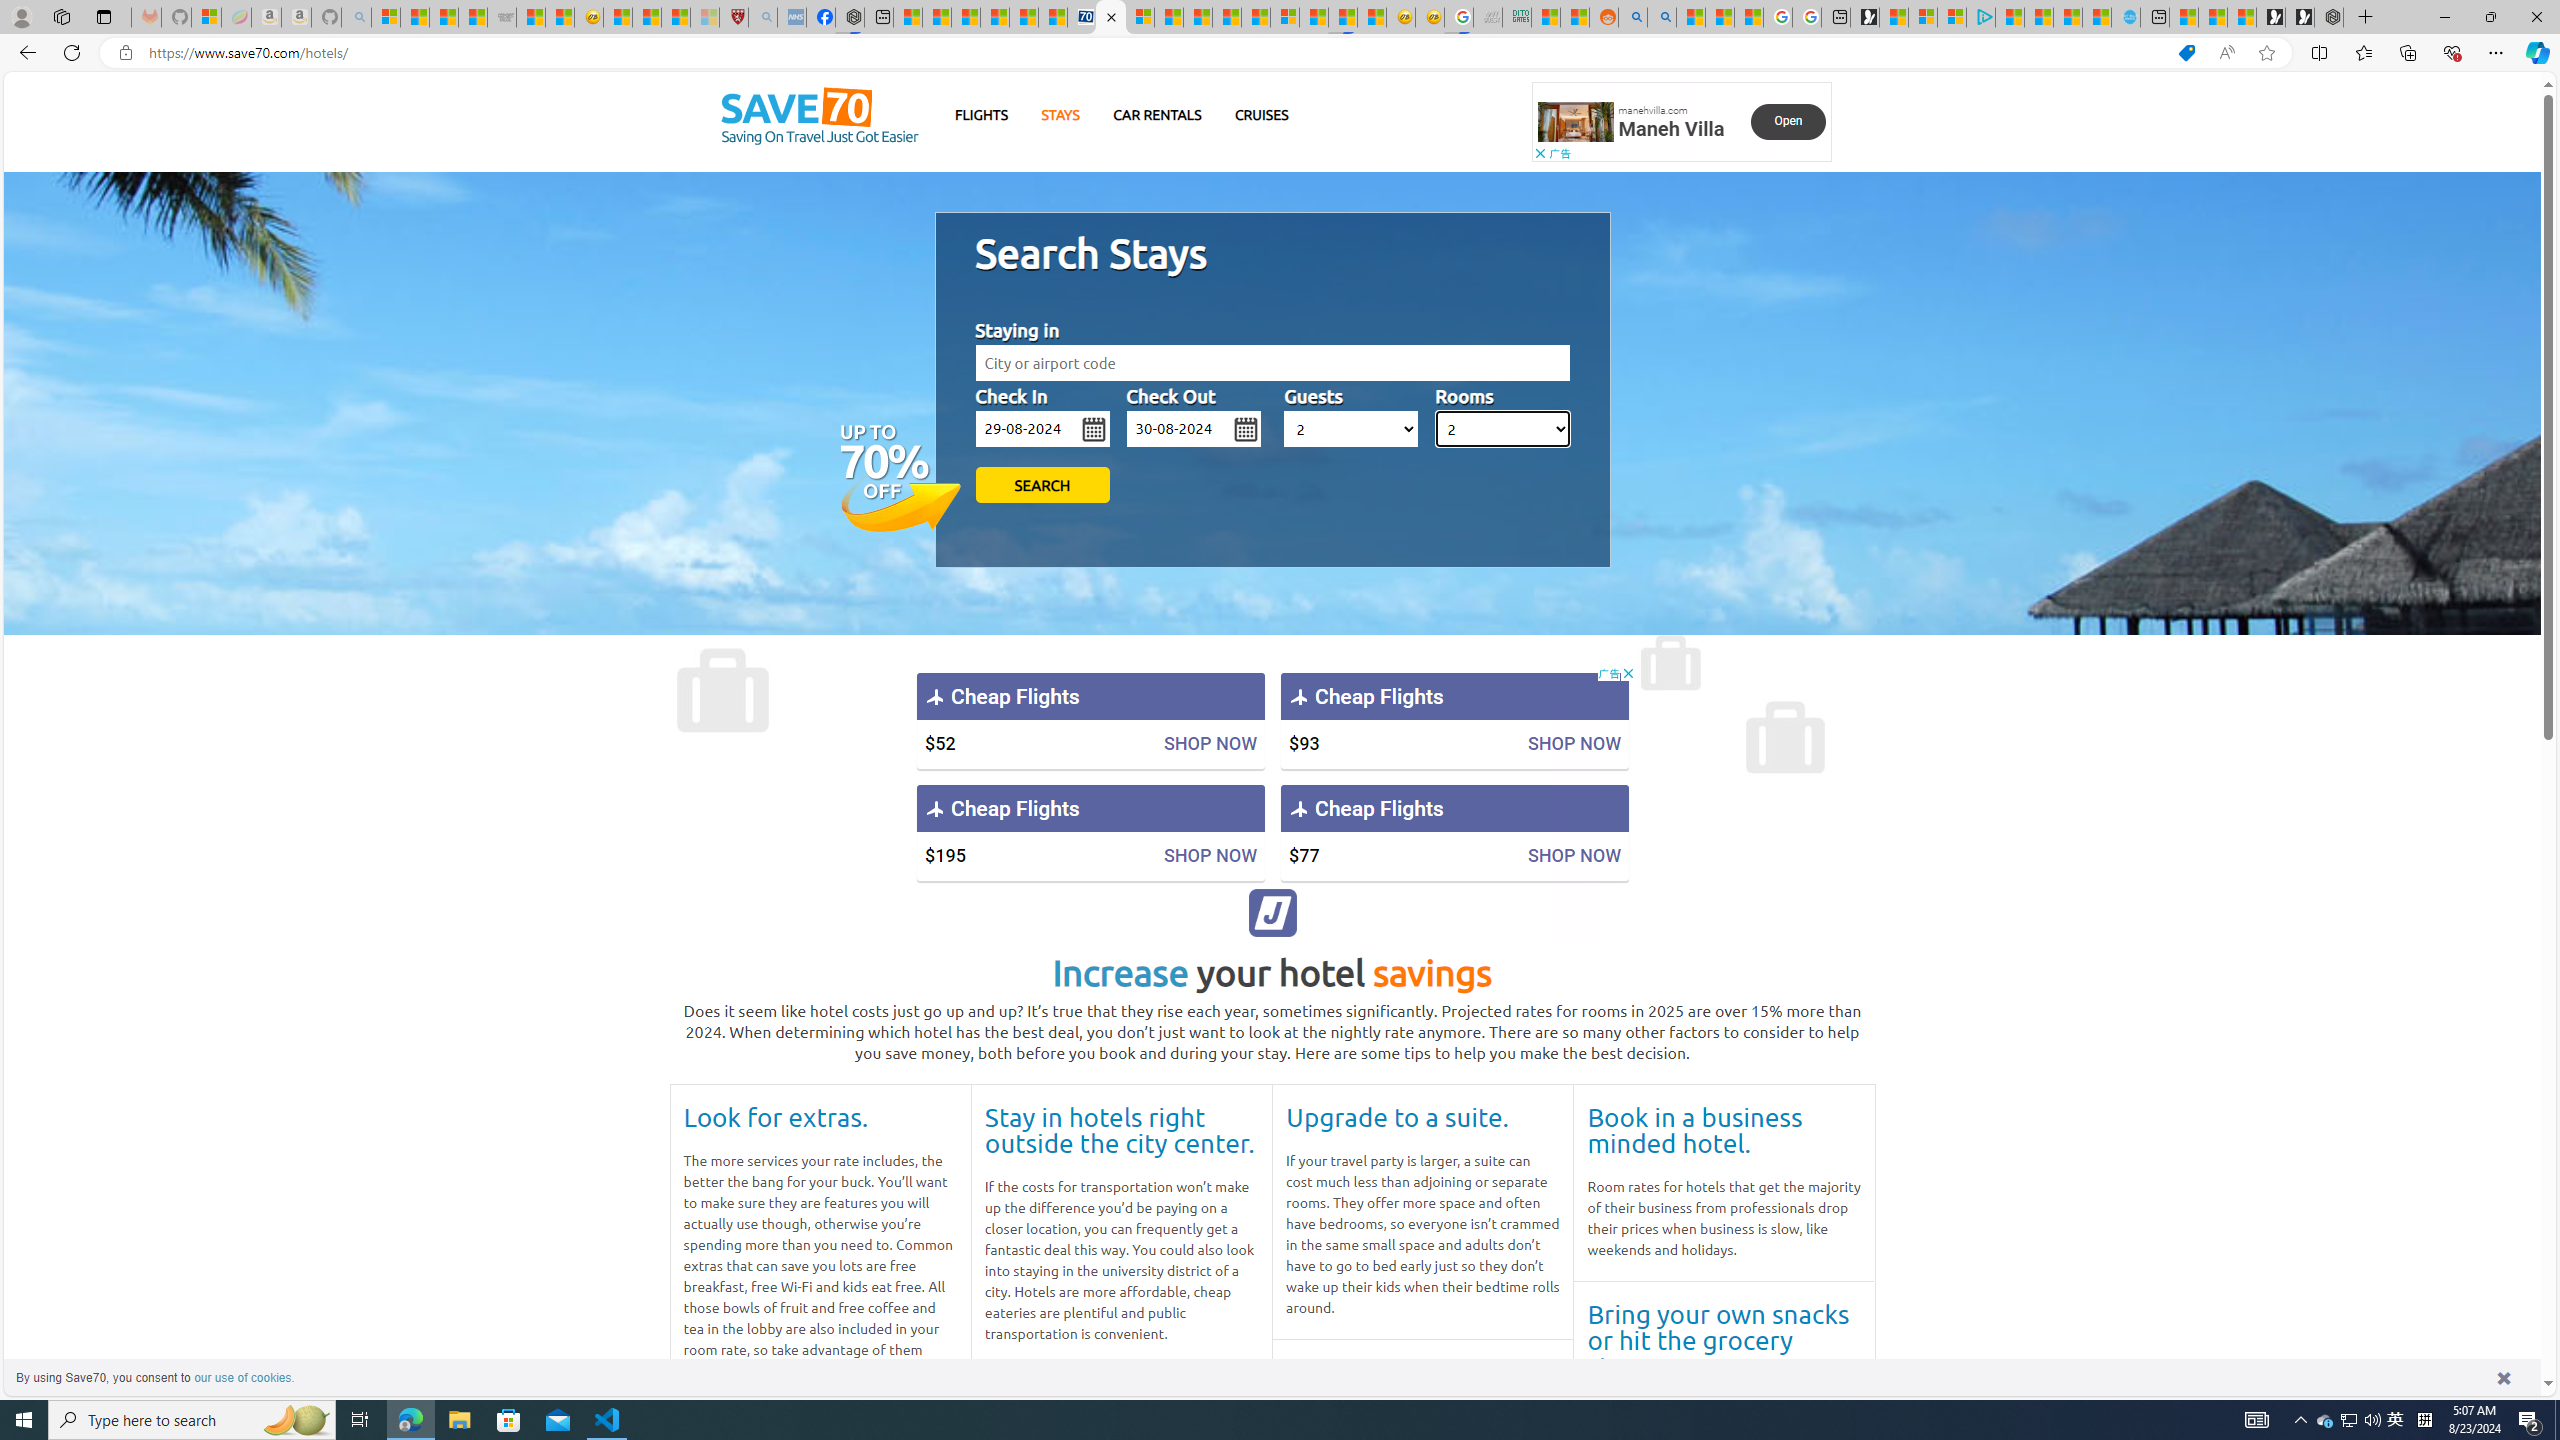  What do you see at coordinates (1082, 17) in the screenshot?
I see `Cheap Car Rentals - Save70.com` at bounding box center [1082, 17].